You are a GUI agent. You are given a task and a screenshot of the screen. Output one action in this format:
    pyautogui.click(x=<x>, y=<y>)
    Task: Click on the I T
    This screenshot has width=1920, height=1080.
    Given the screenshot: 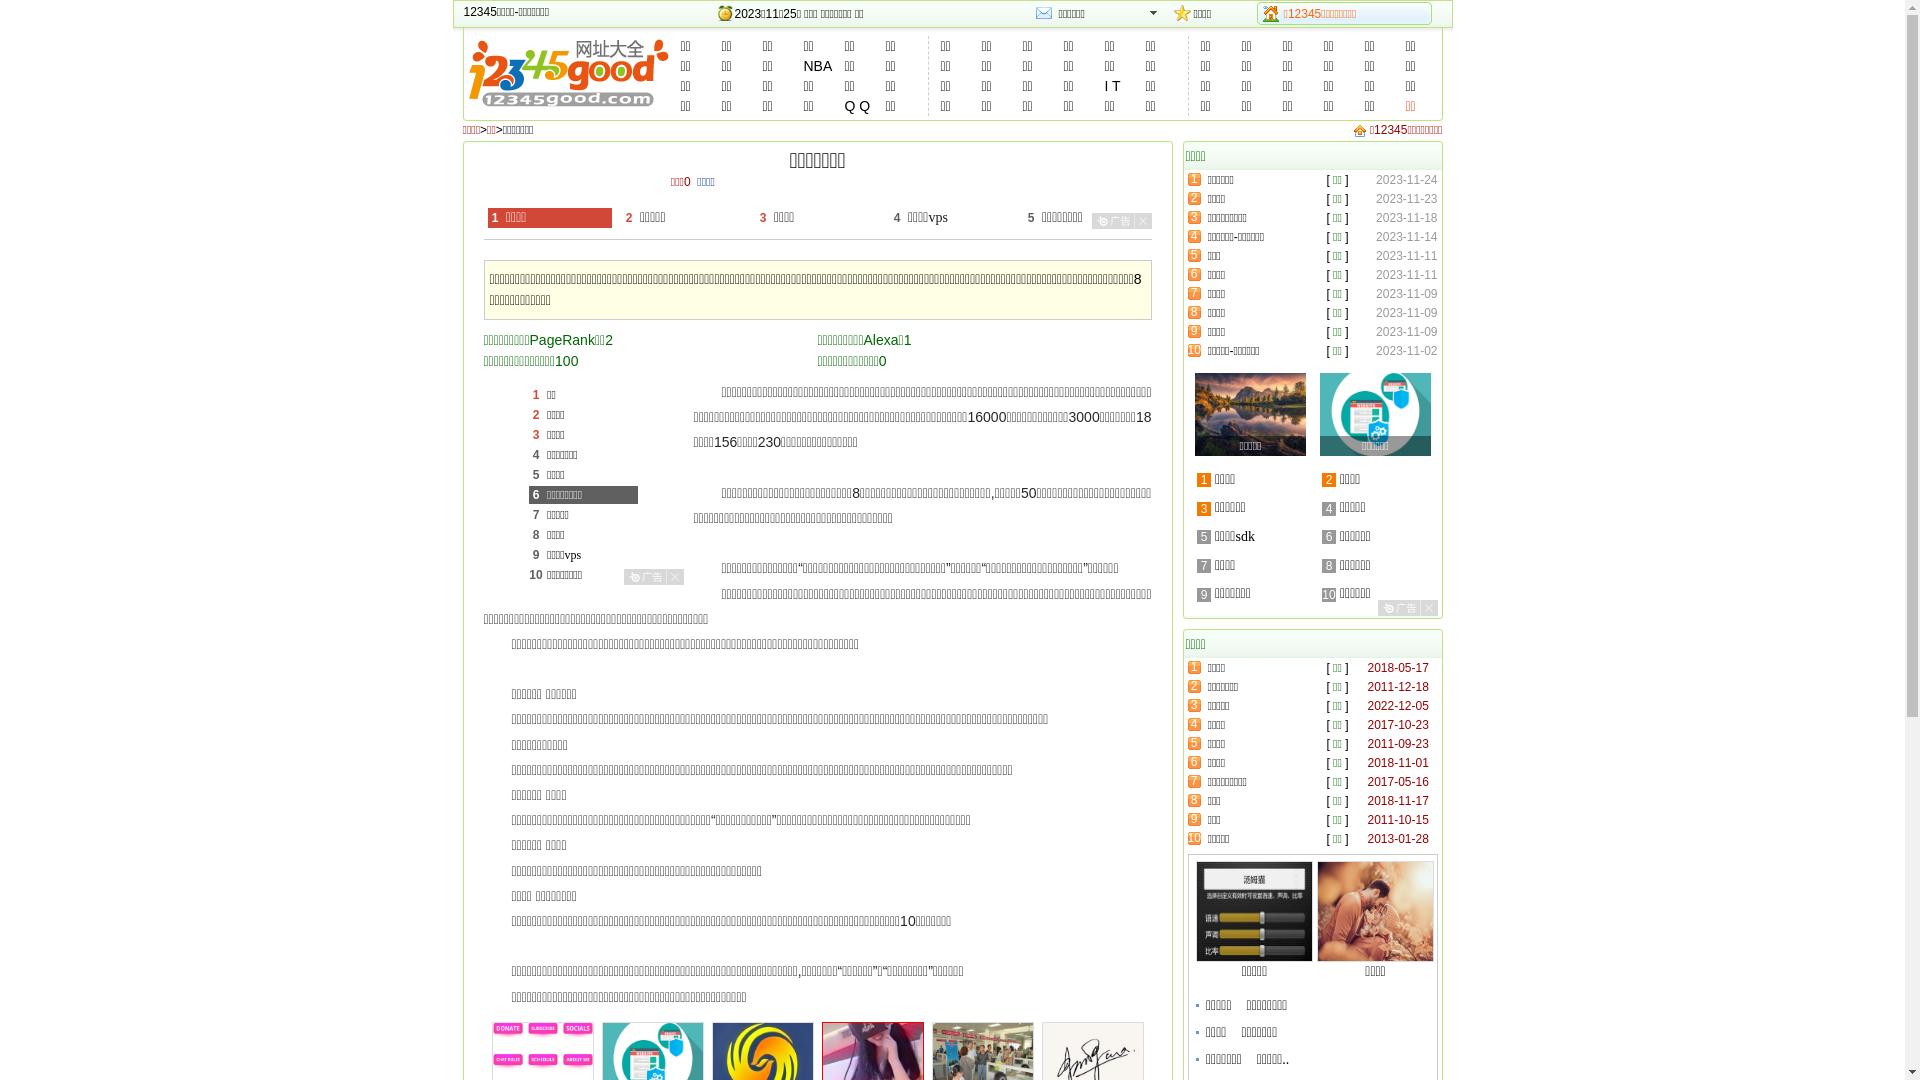 What is the action you would take?
    pyautogui.click(x=1112, y=86)
    